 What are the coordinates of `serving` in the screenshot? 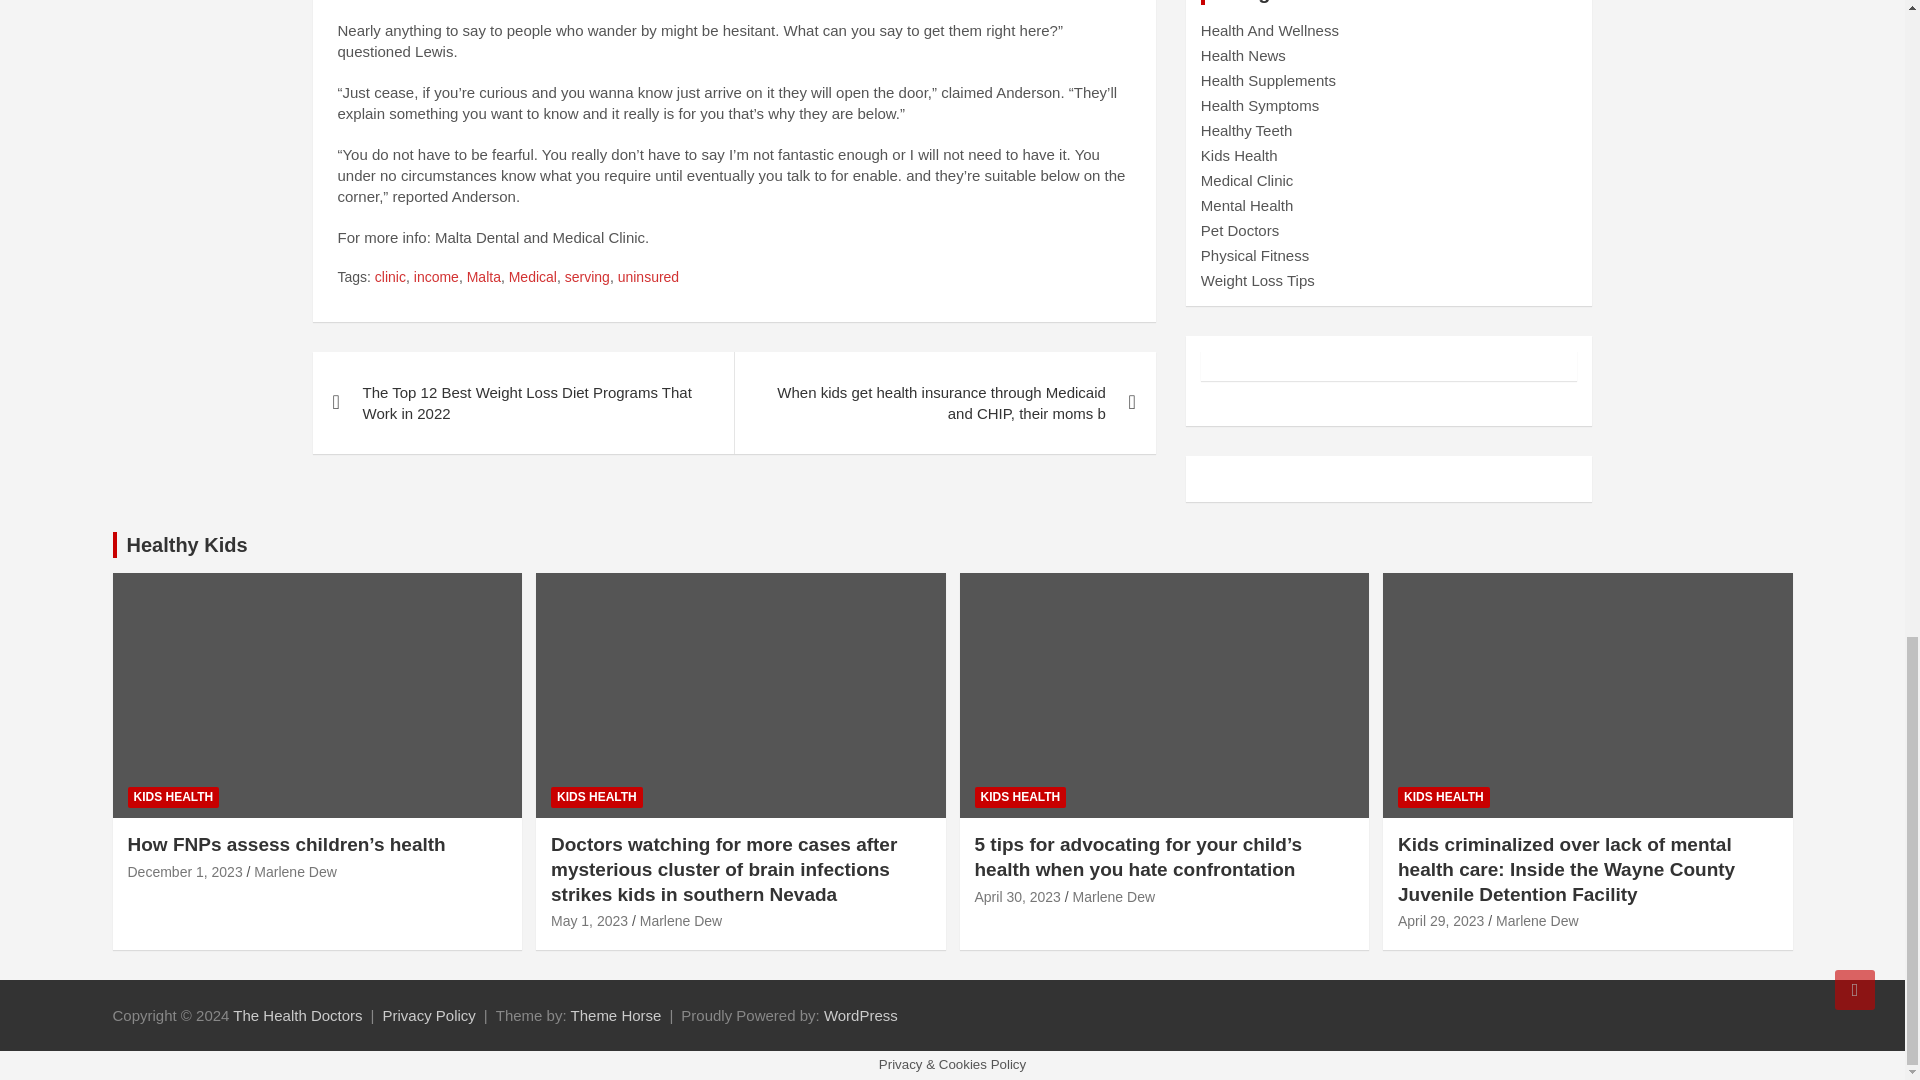 It's located at (587, 278).